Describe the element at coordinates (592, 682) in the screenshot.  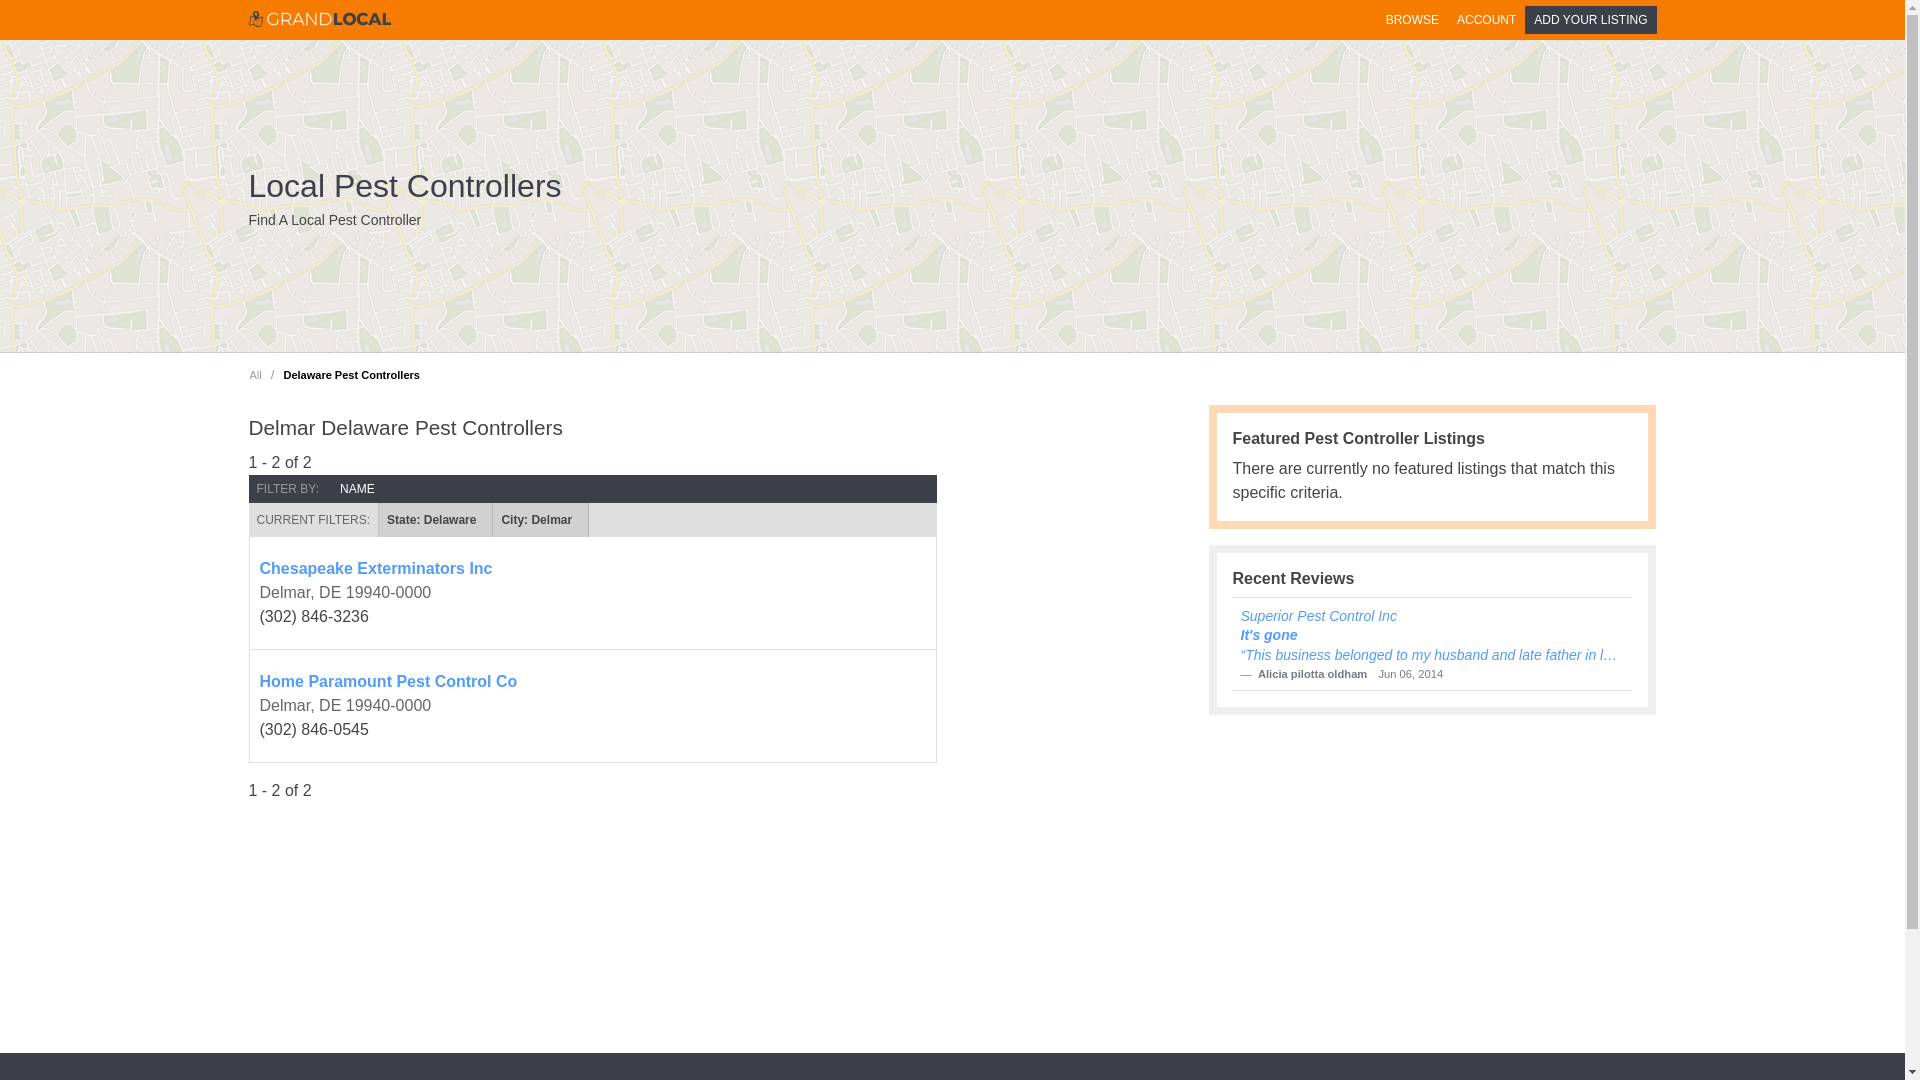
I see `Home Paramount Pest Control Co` at that location.